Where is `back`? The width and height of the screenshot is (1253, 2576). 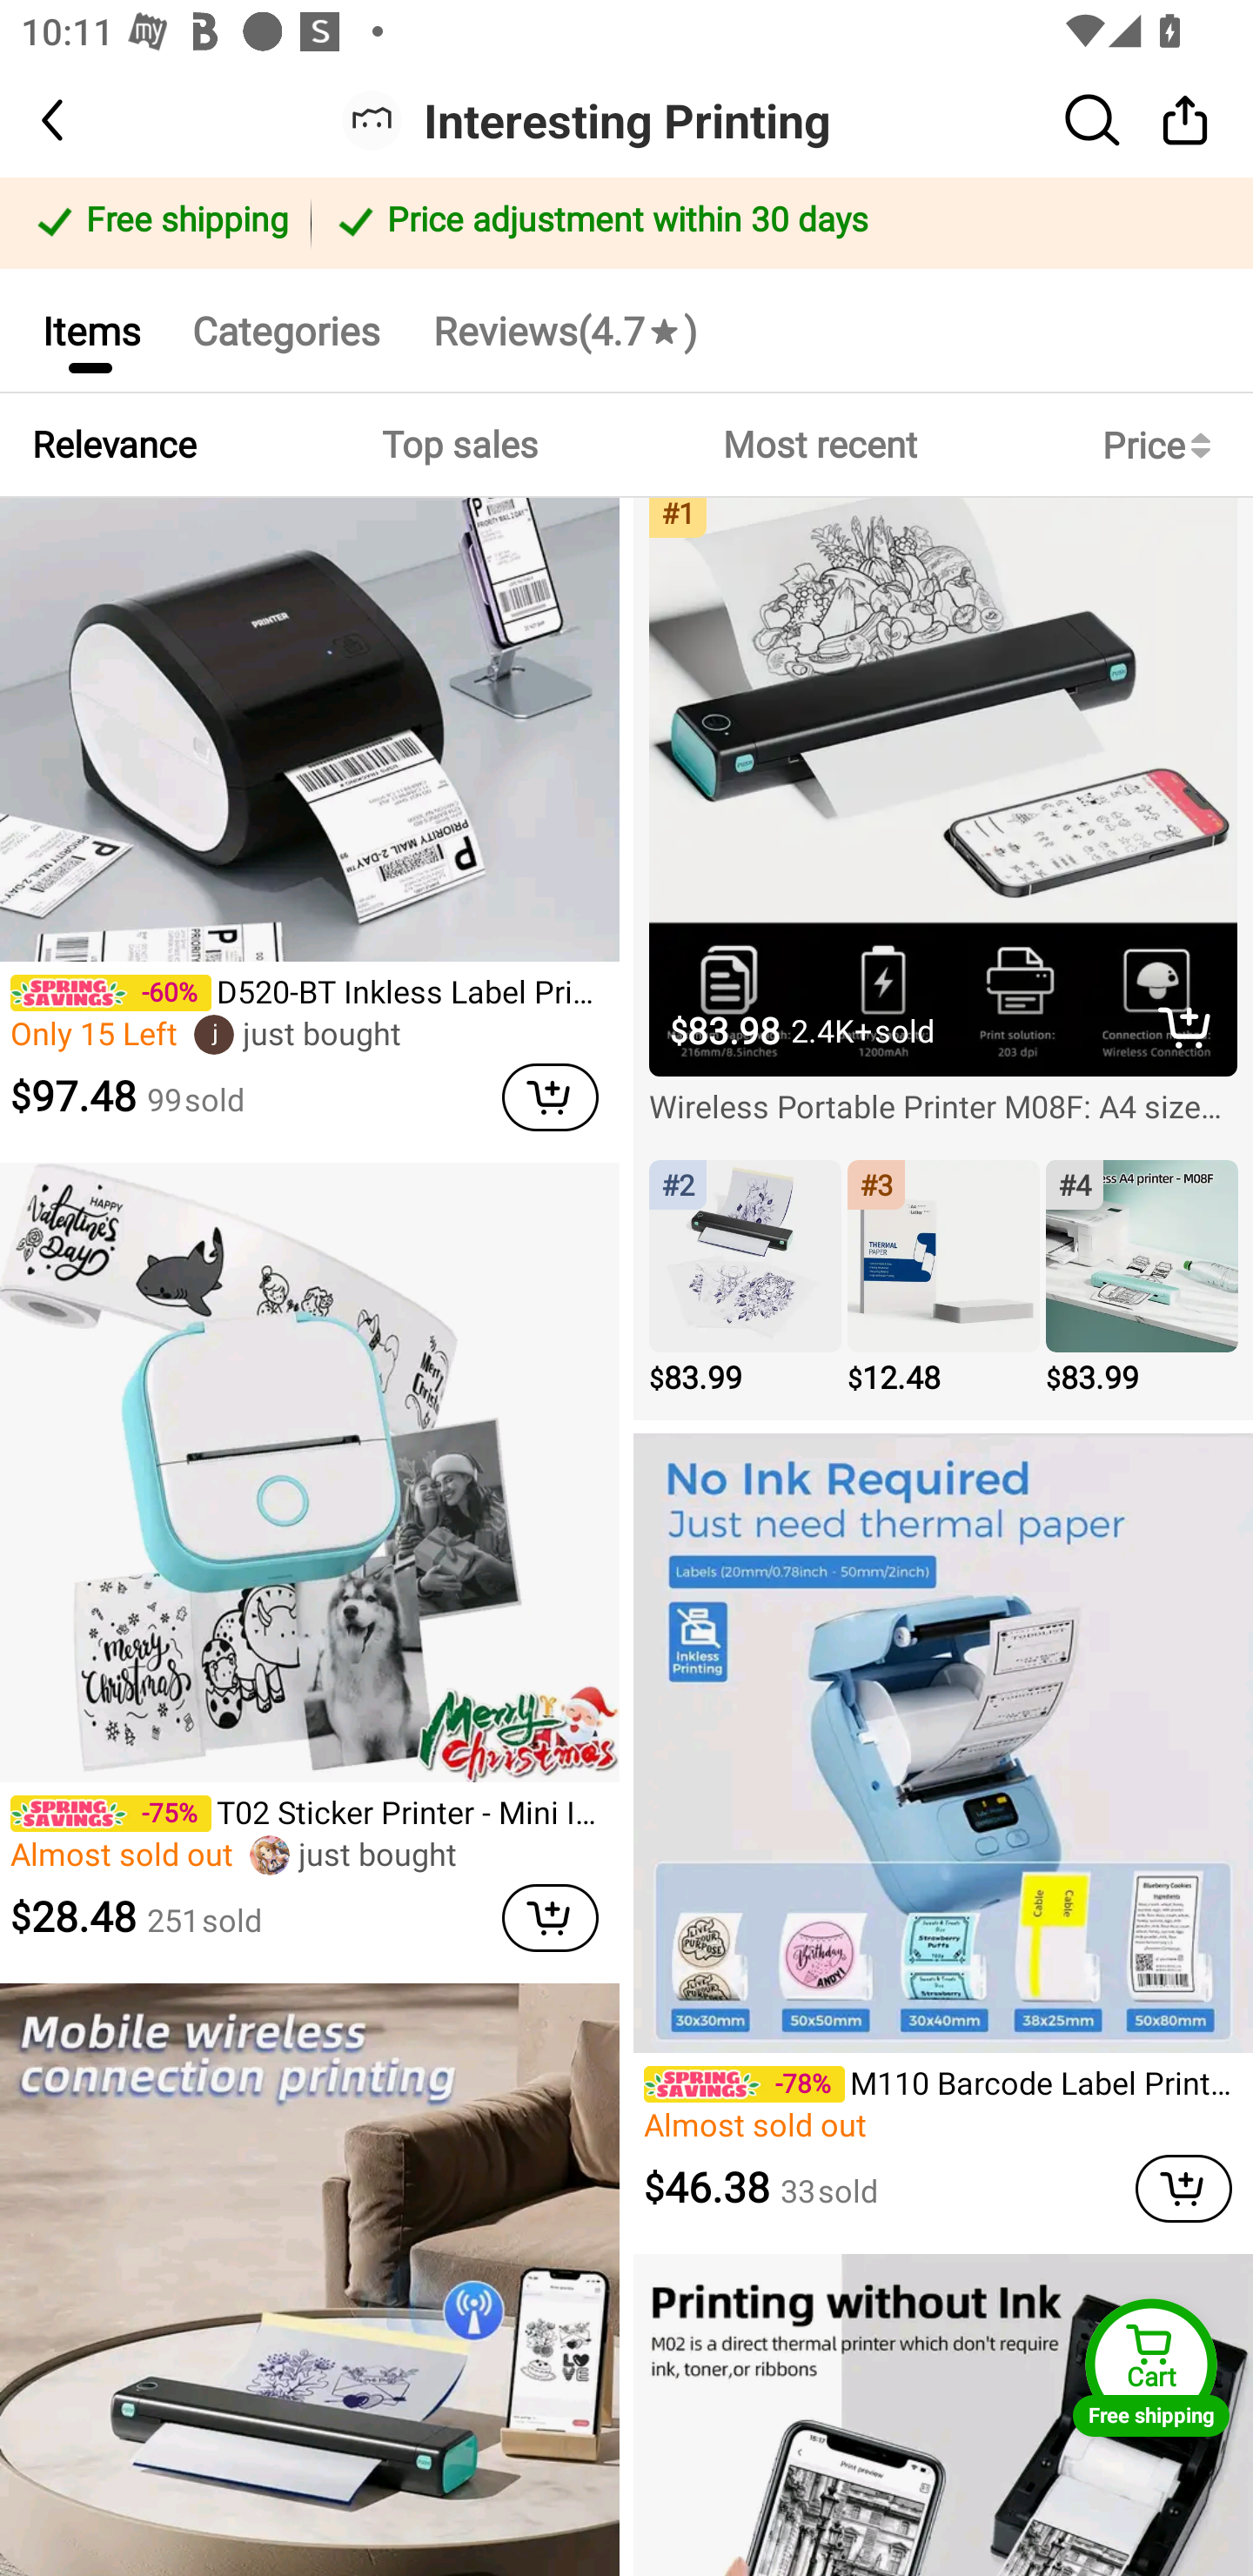
back is located at coordinates (78, 120).